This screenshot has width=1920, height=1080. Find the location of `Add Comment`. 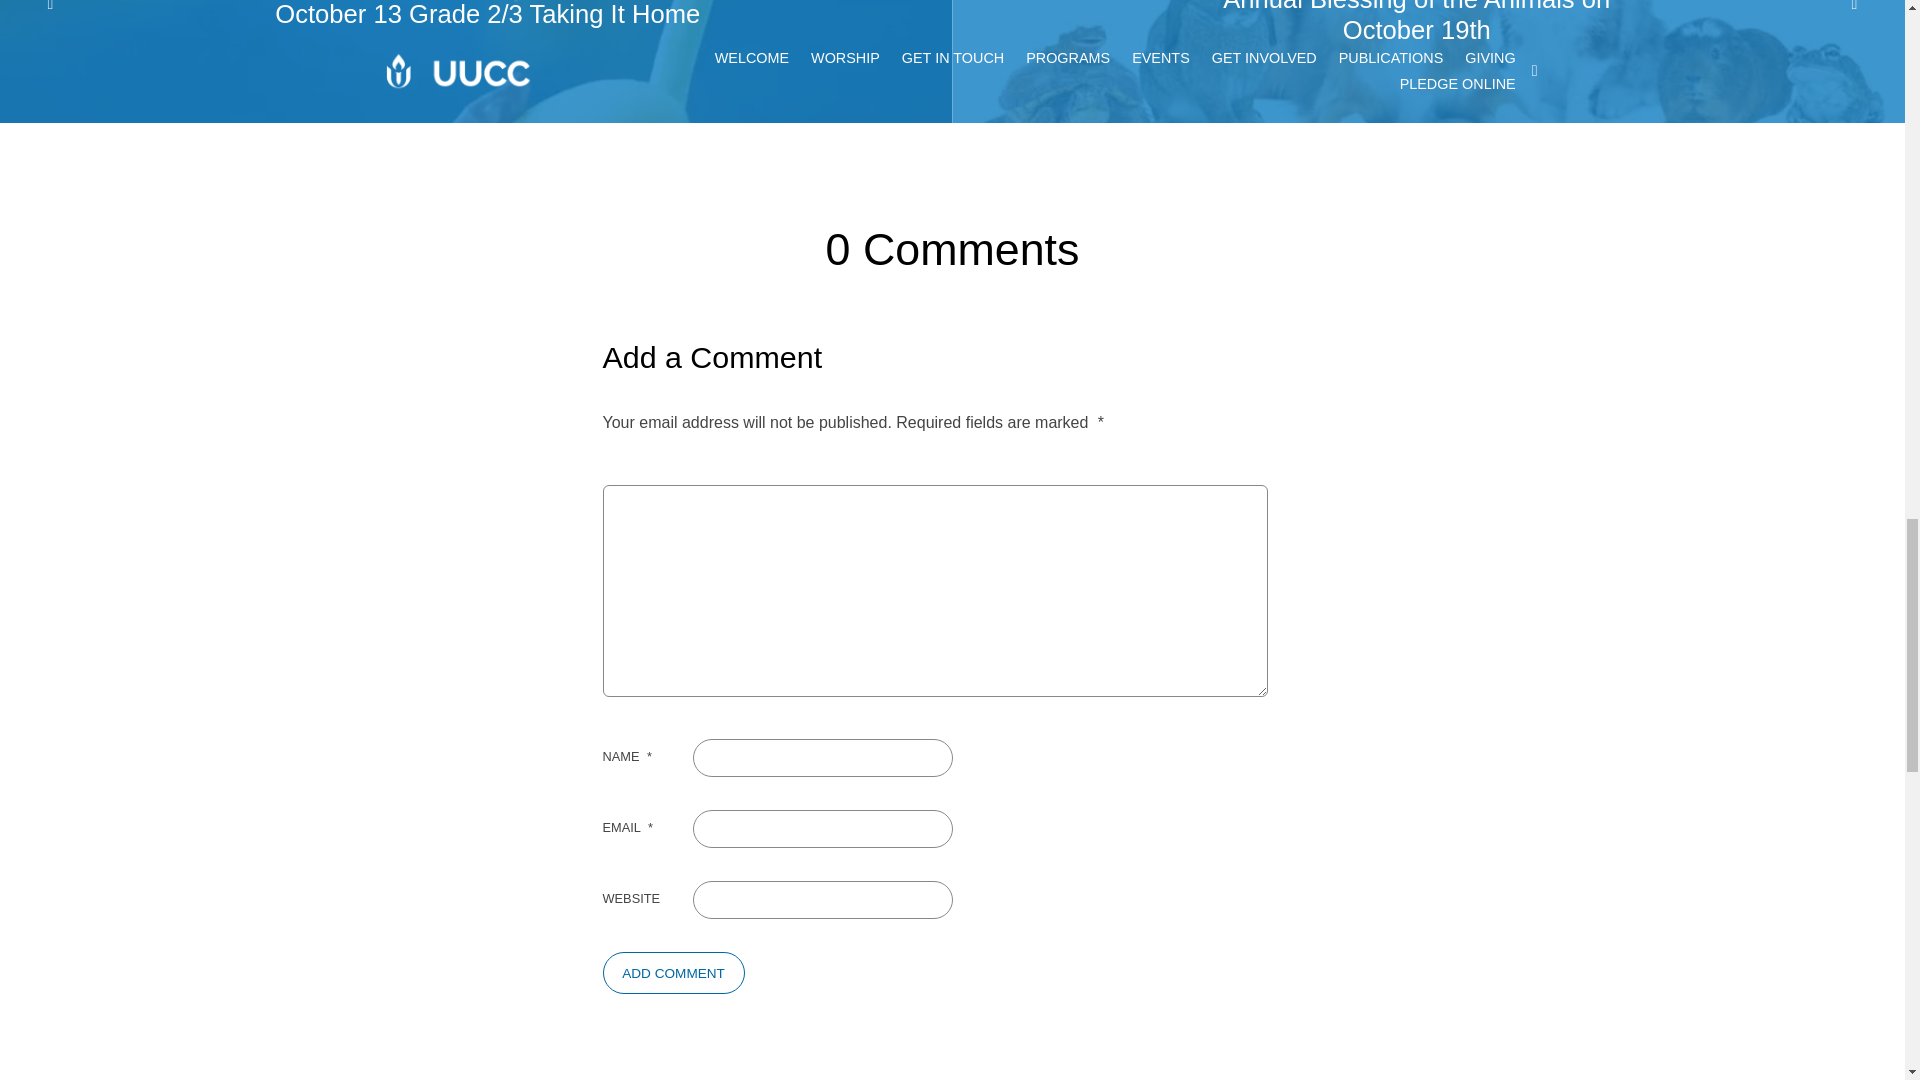

Add Comment is located at coordinates (673, 972).